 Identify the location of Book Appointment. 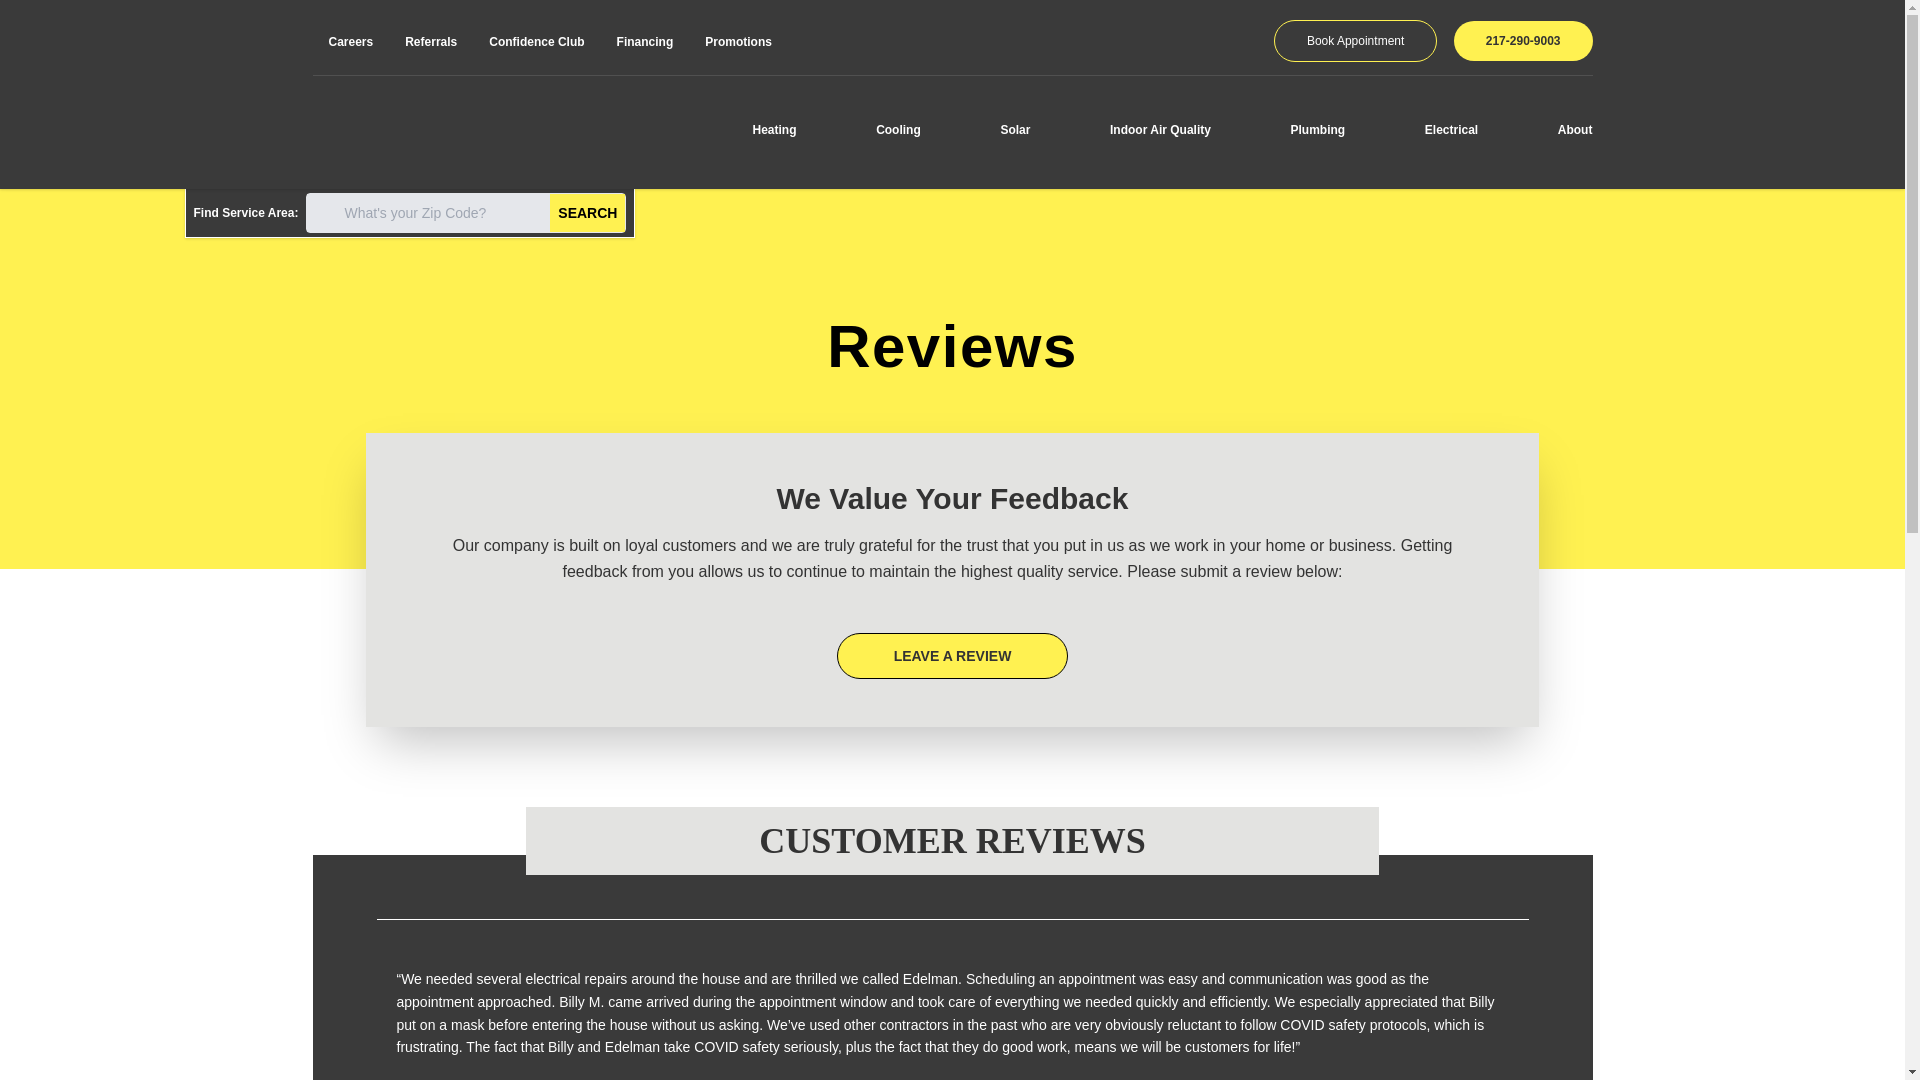
(1355, 40).